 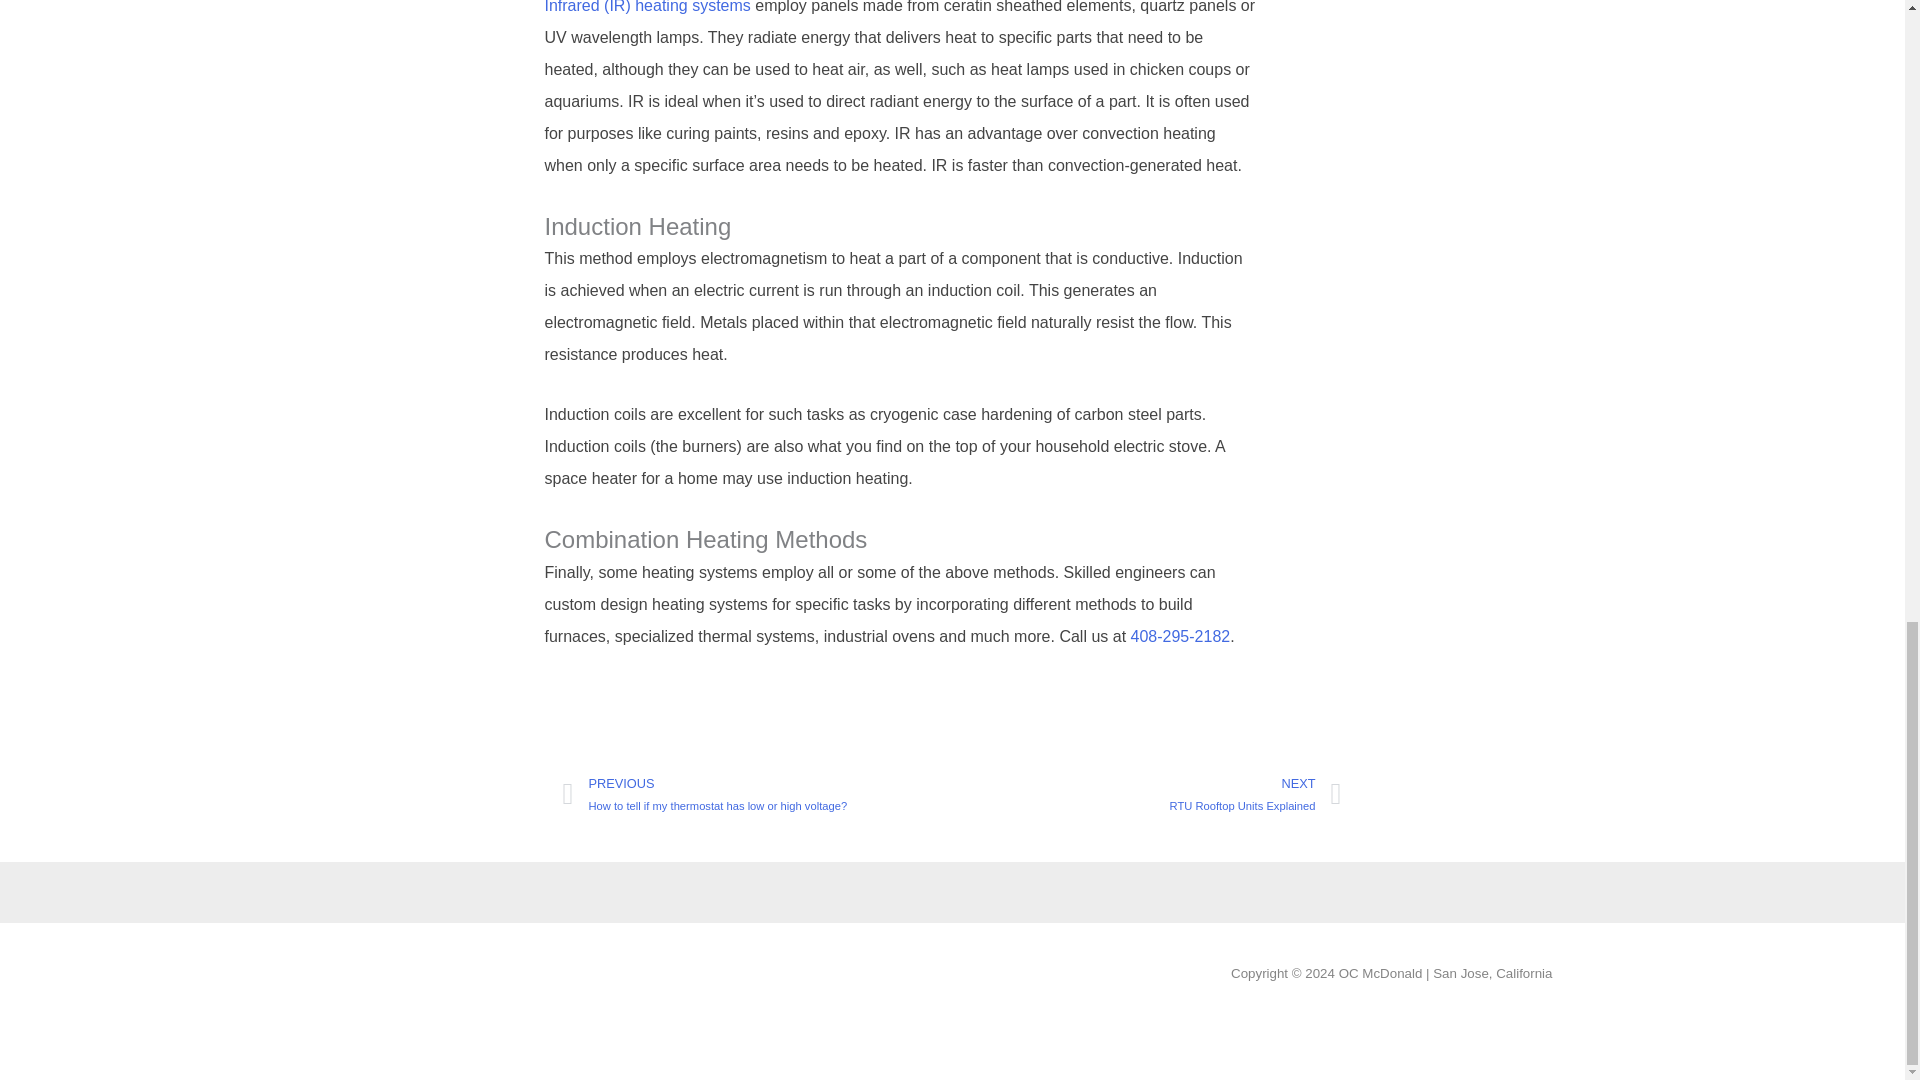 What do you see at coordinates (1180, 636) in the screenshot?
I see `408-295-2182` at bounding box center [1180, 636].